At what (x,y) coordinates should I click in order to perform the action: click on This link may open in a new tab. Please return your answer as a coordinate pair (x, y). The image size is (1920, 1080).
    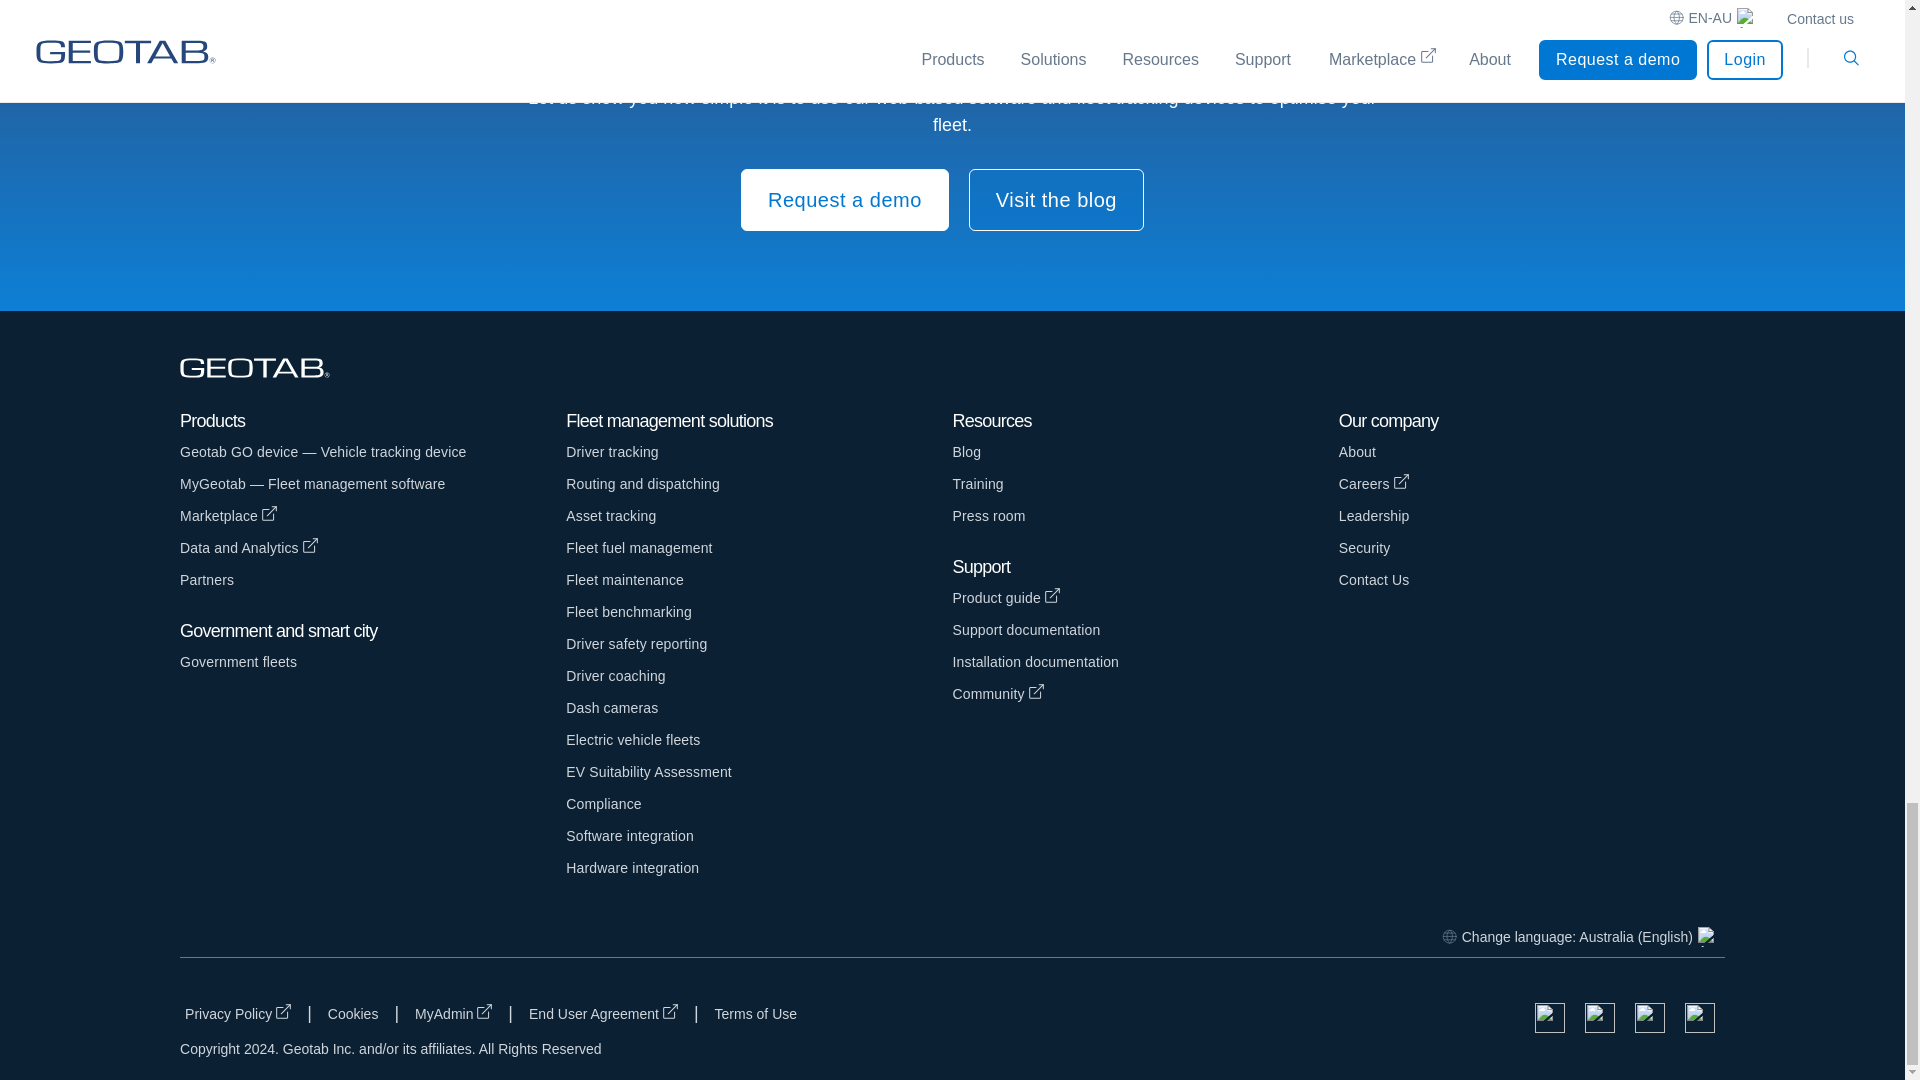
    Looking at the image, I should click on (1145, 694).